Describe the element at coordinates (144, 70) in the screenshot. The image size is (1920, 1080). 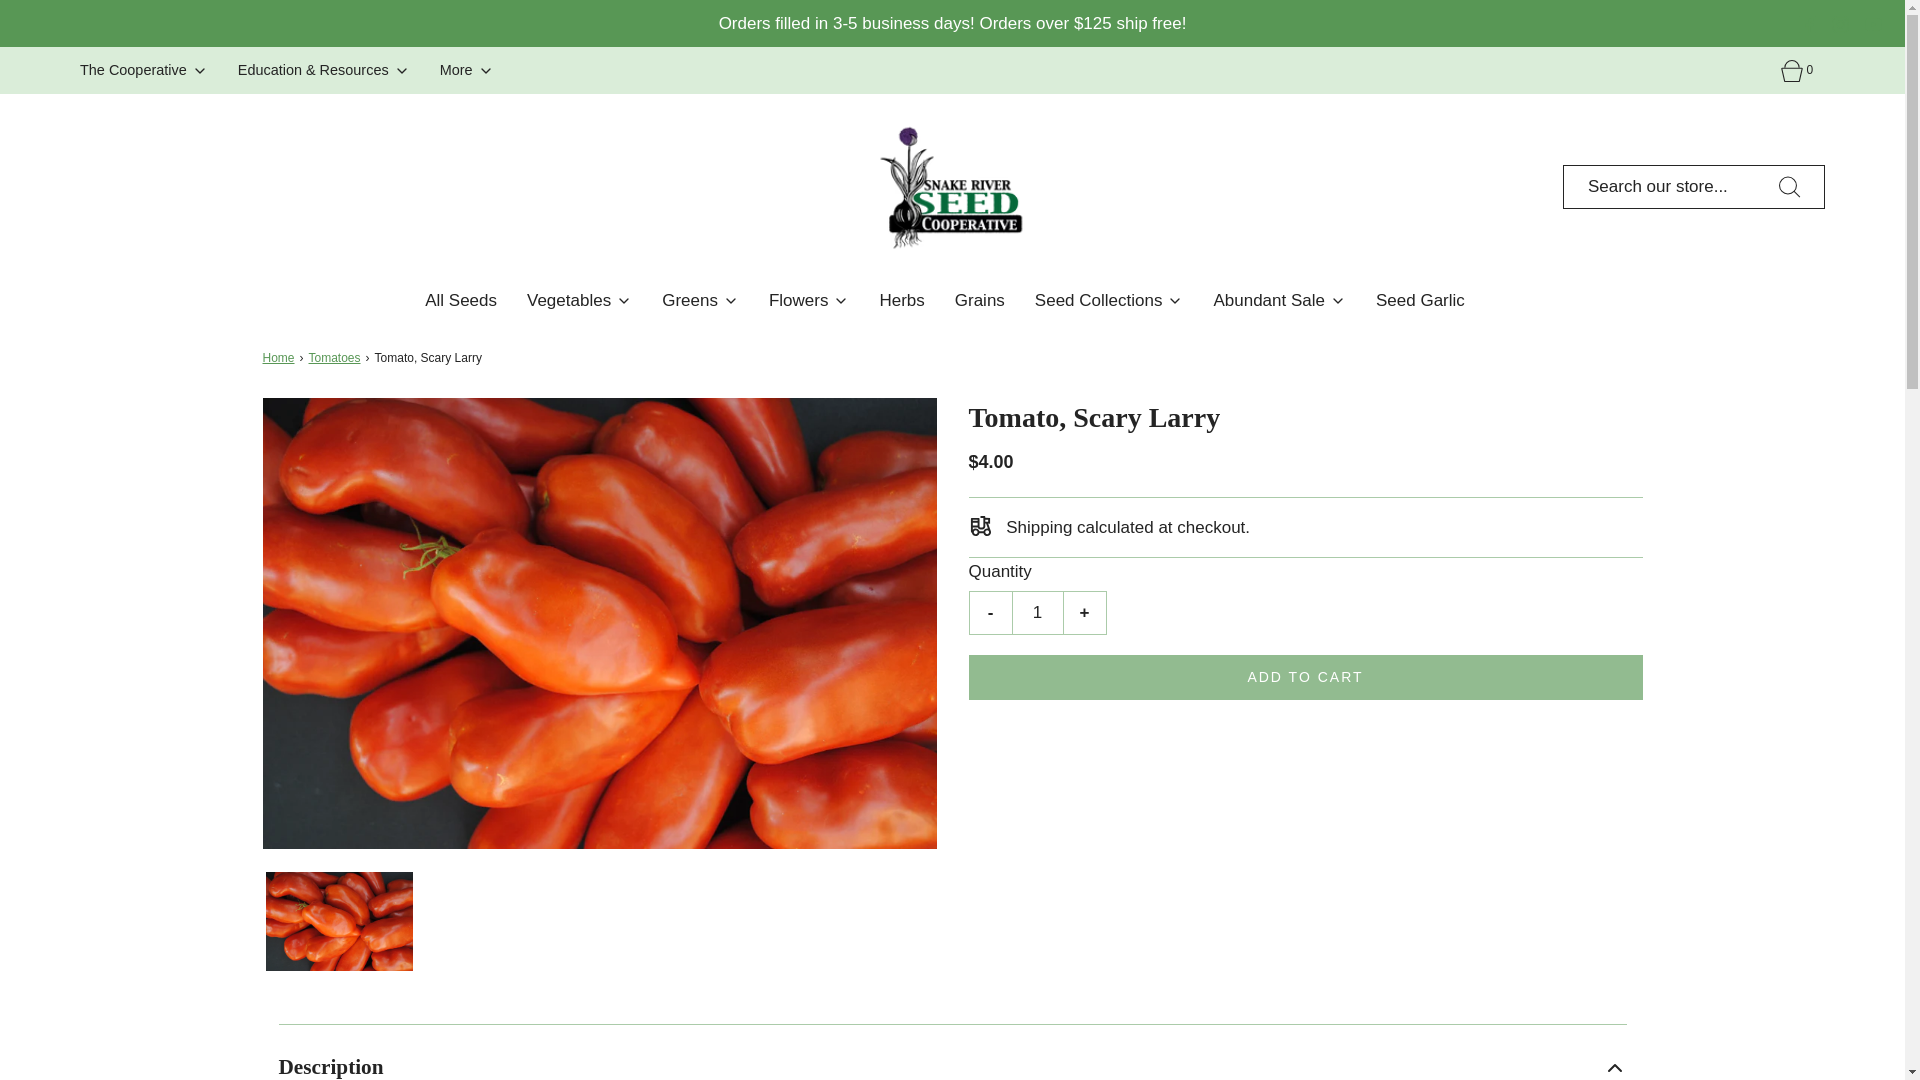
I see `The Cooperative` at that location.